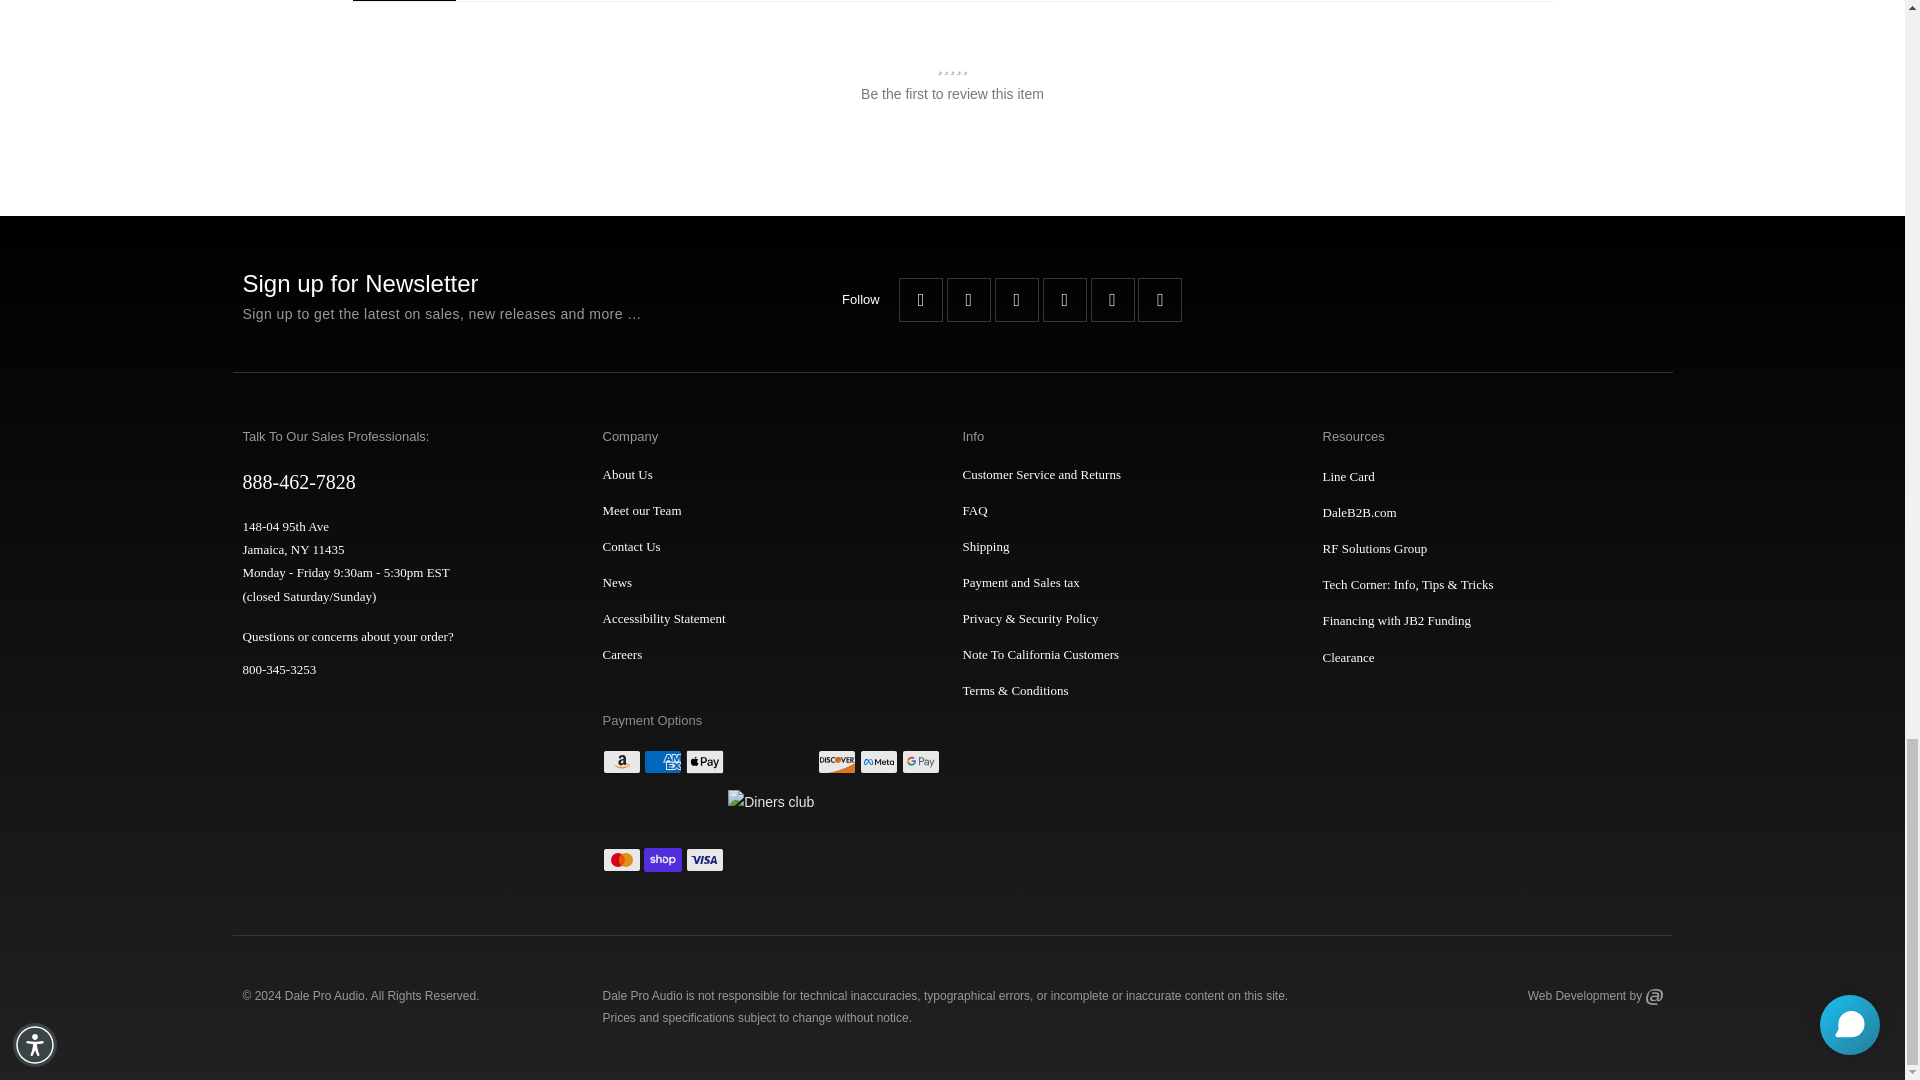 This screenshot has height=1080, width=1920. What do you see at coordinates (920, 299) in the screenshot?
I see `Dale Pro Audio on Facebook` at bounding box center [920, 299].